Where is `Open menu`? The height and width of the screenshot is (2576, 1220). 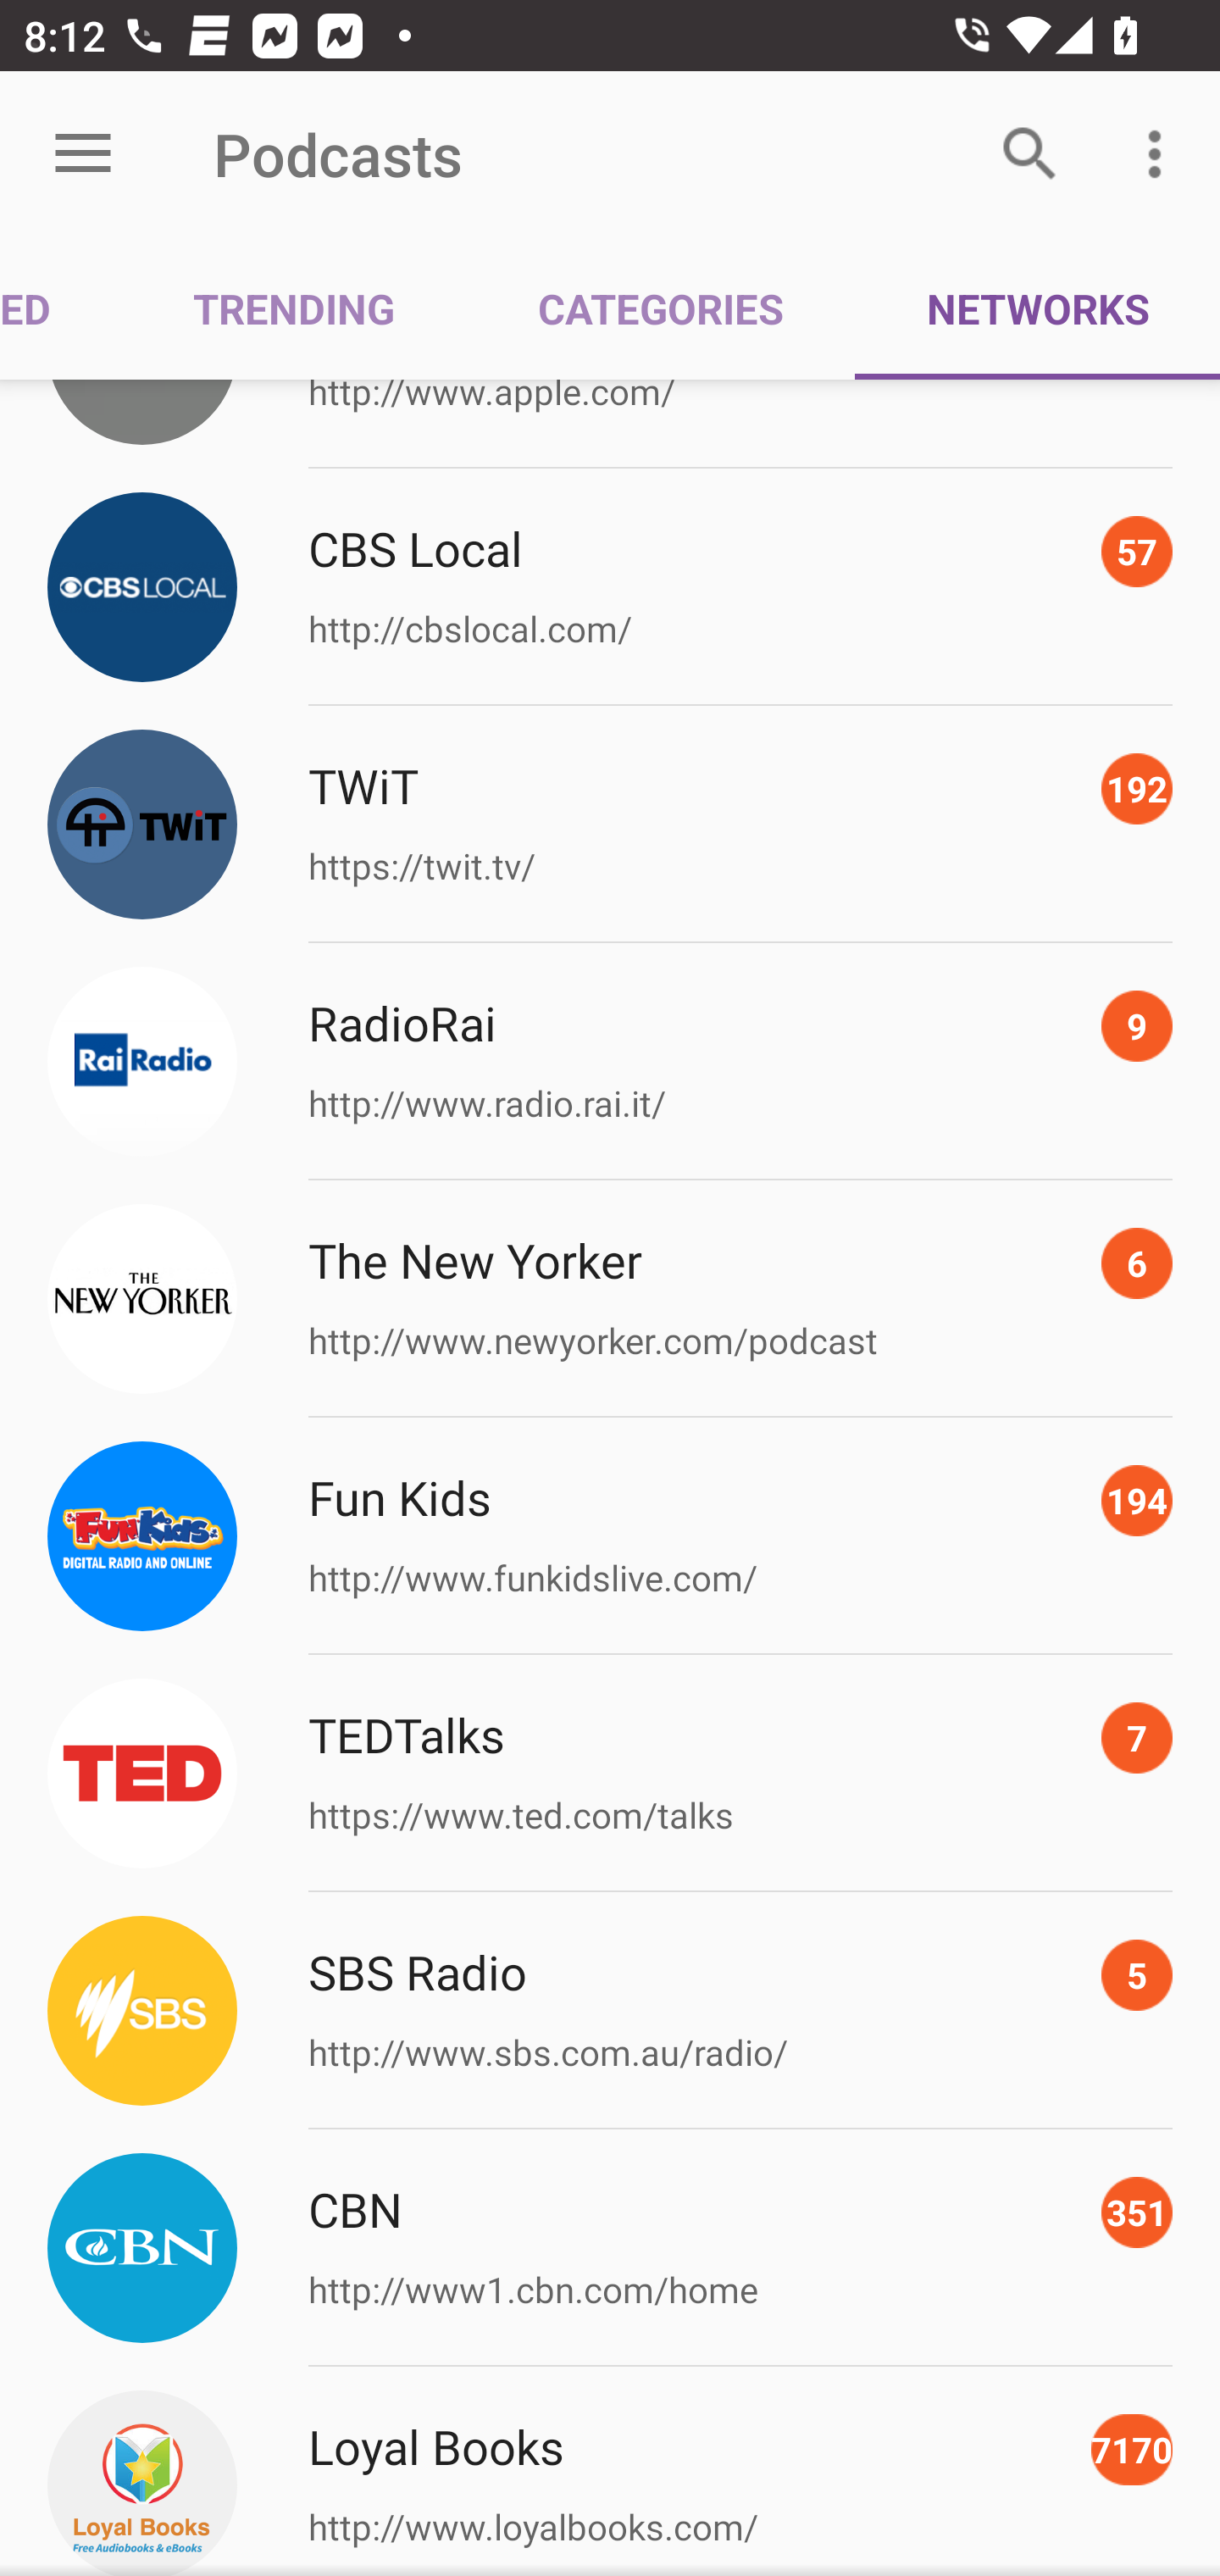 Open menu is located at coordinates (83, 154).